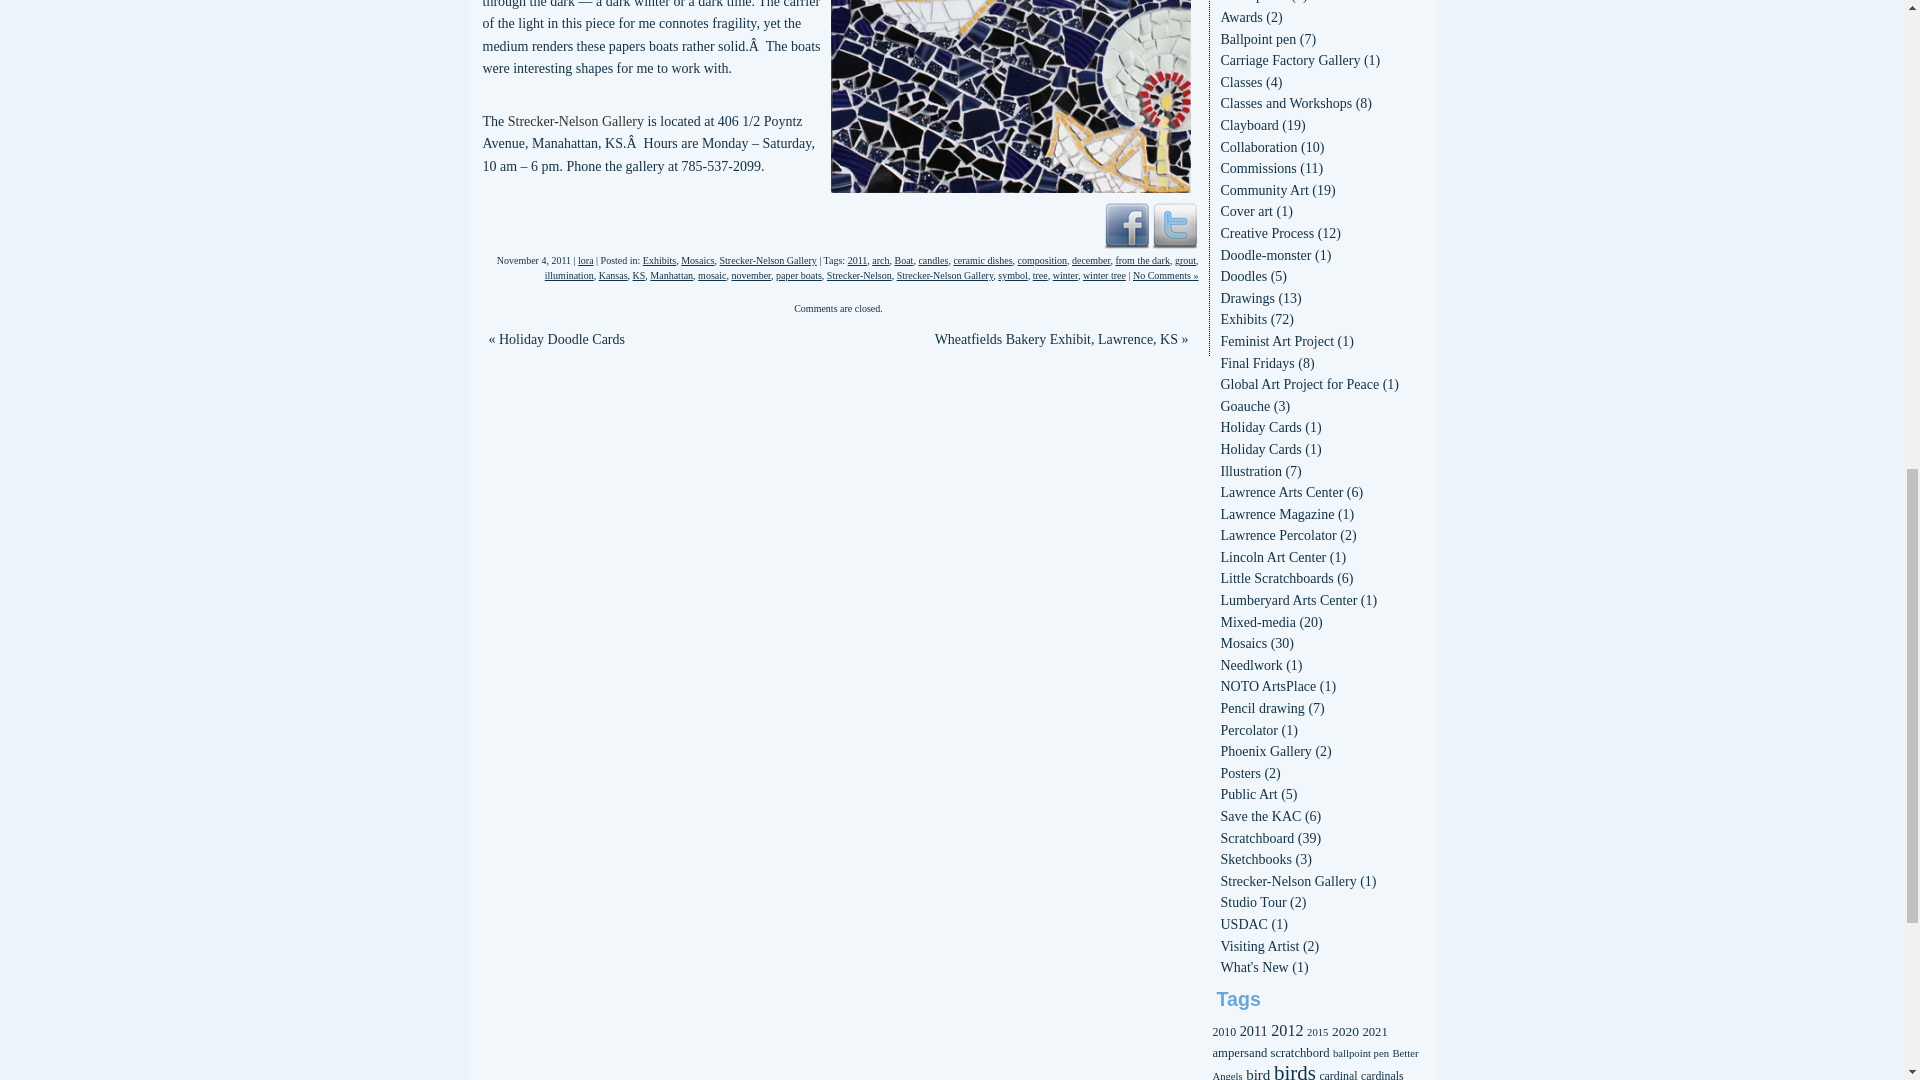 This screenshot has height=1080, width=1920. What do you see at coordinates (904, 260) in the screenshot?
I see `Boat` at bounding box center [904, 260].